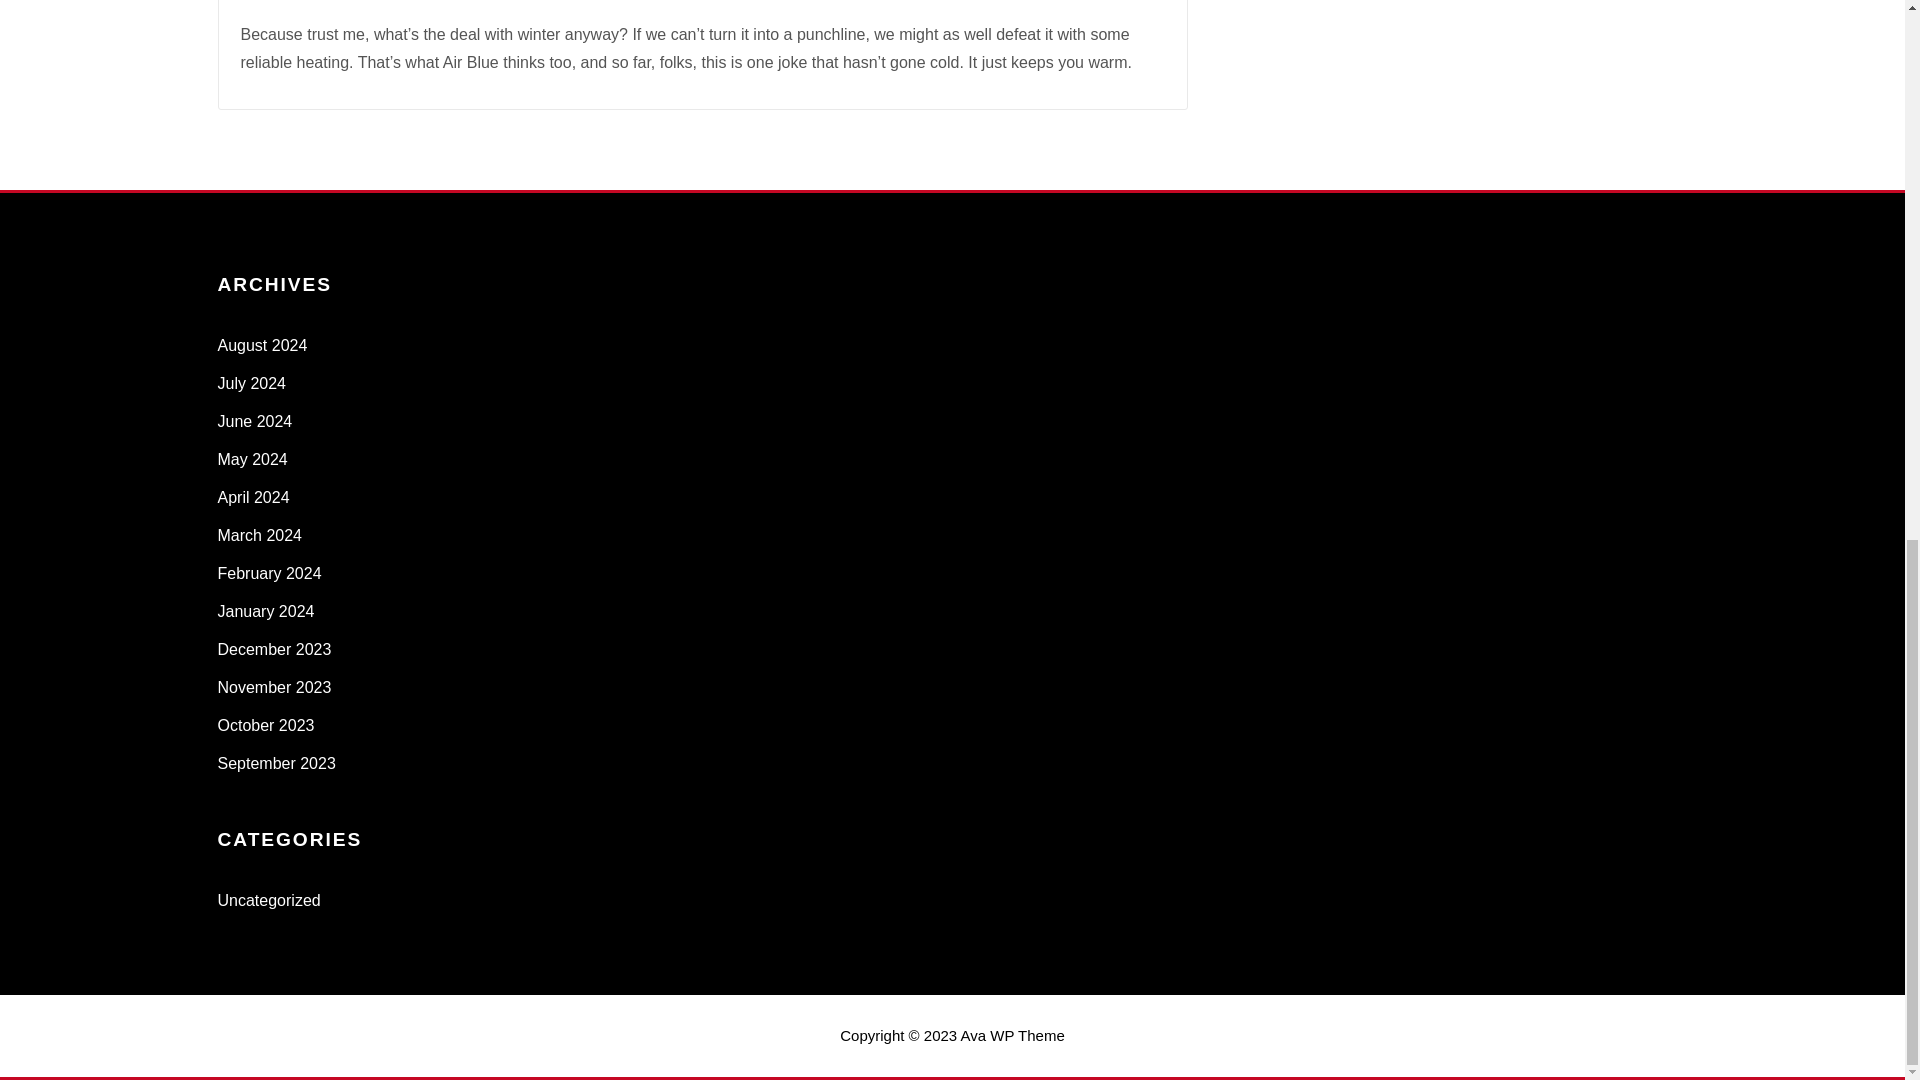 Image resolution: width=1920 pixels, height=1080 pixels. Describe the element at coordinates (262, 345) in the screenshot. I see `August 2024` at that location.